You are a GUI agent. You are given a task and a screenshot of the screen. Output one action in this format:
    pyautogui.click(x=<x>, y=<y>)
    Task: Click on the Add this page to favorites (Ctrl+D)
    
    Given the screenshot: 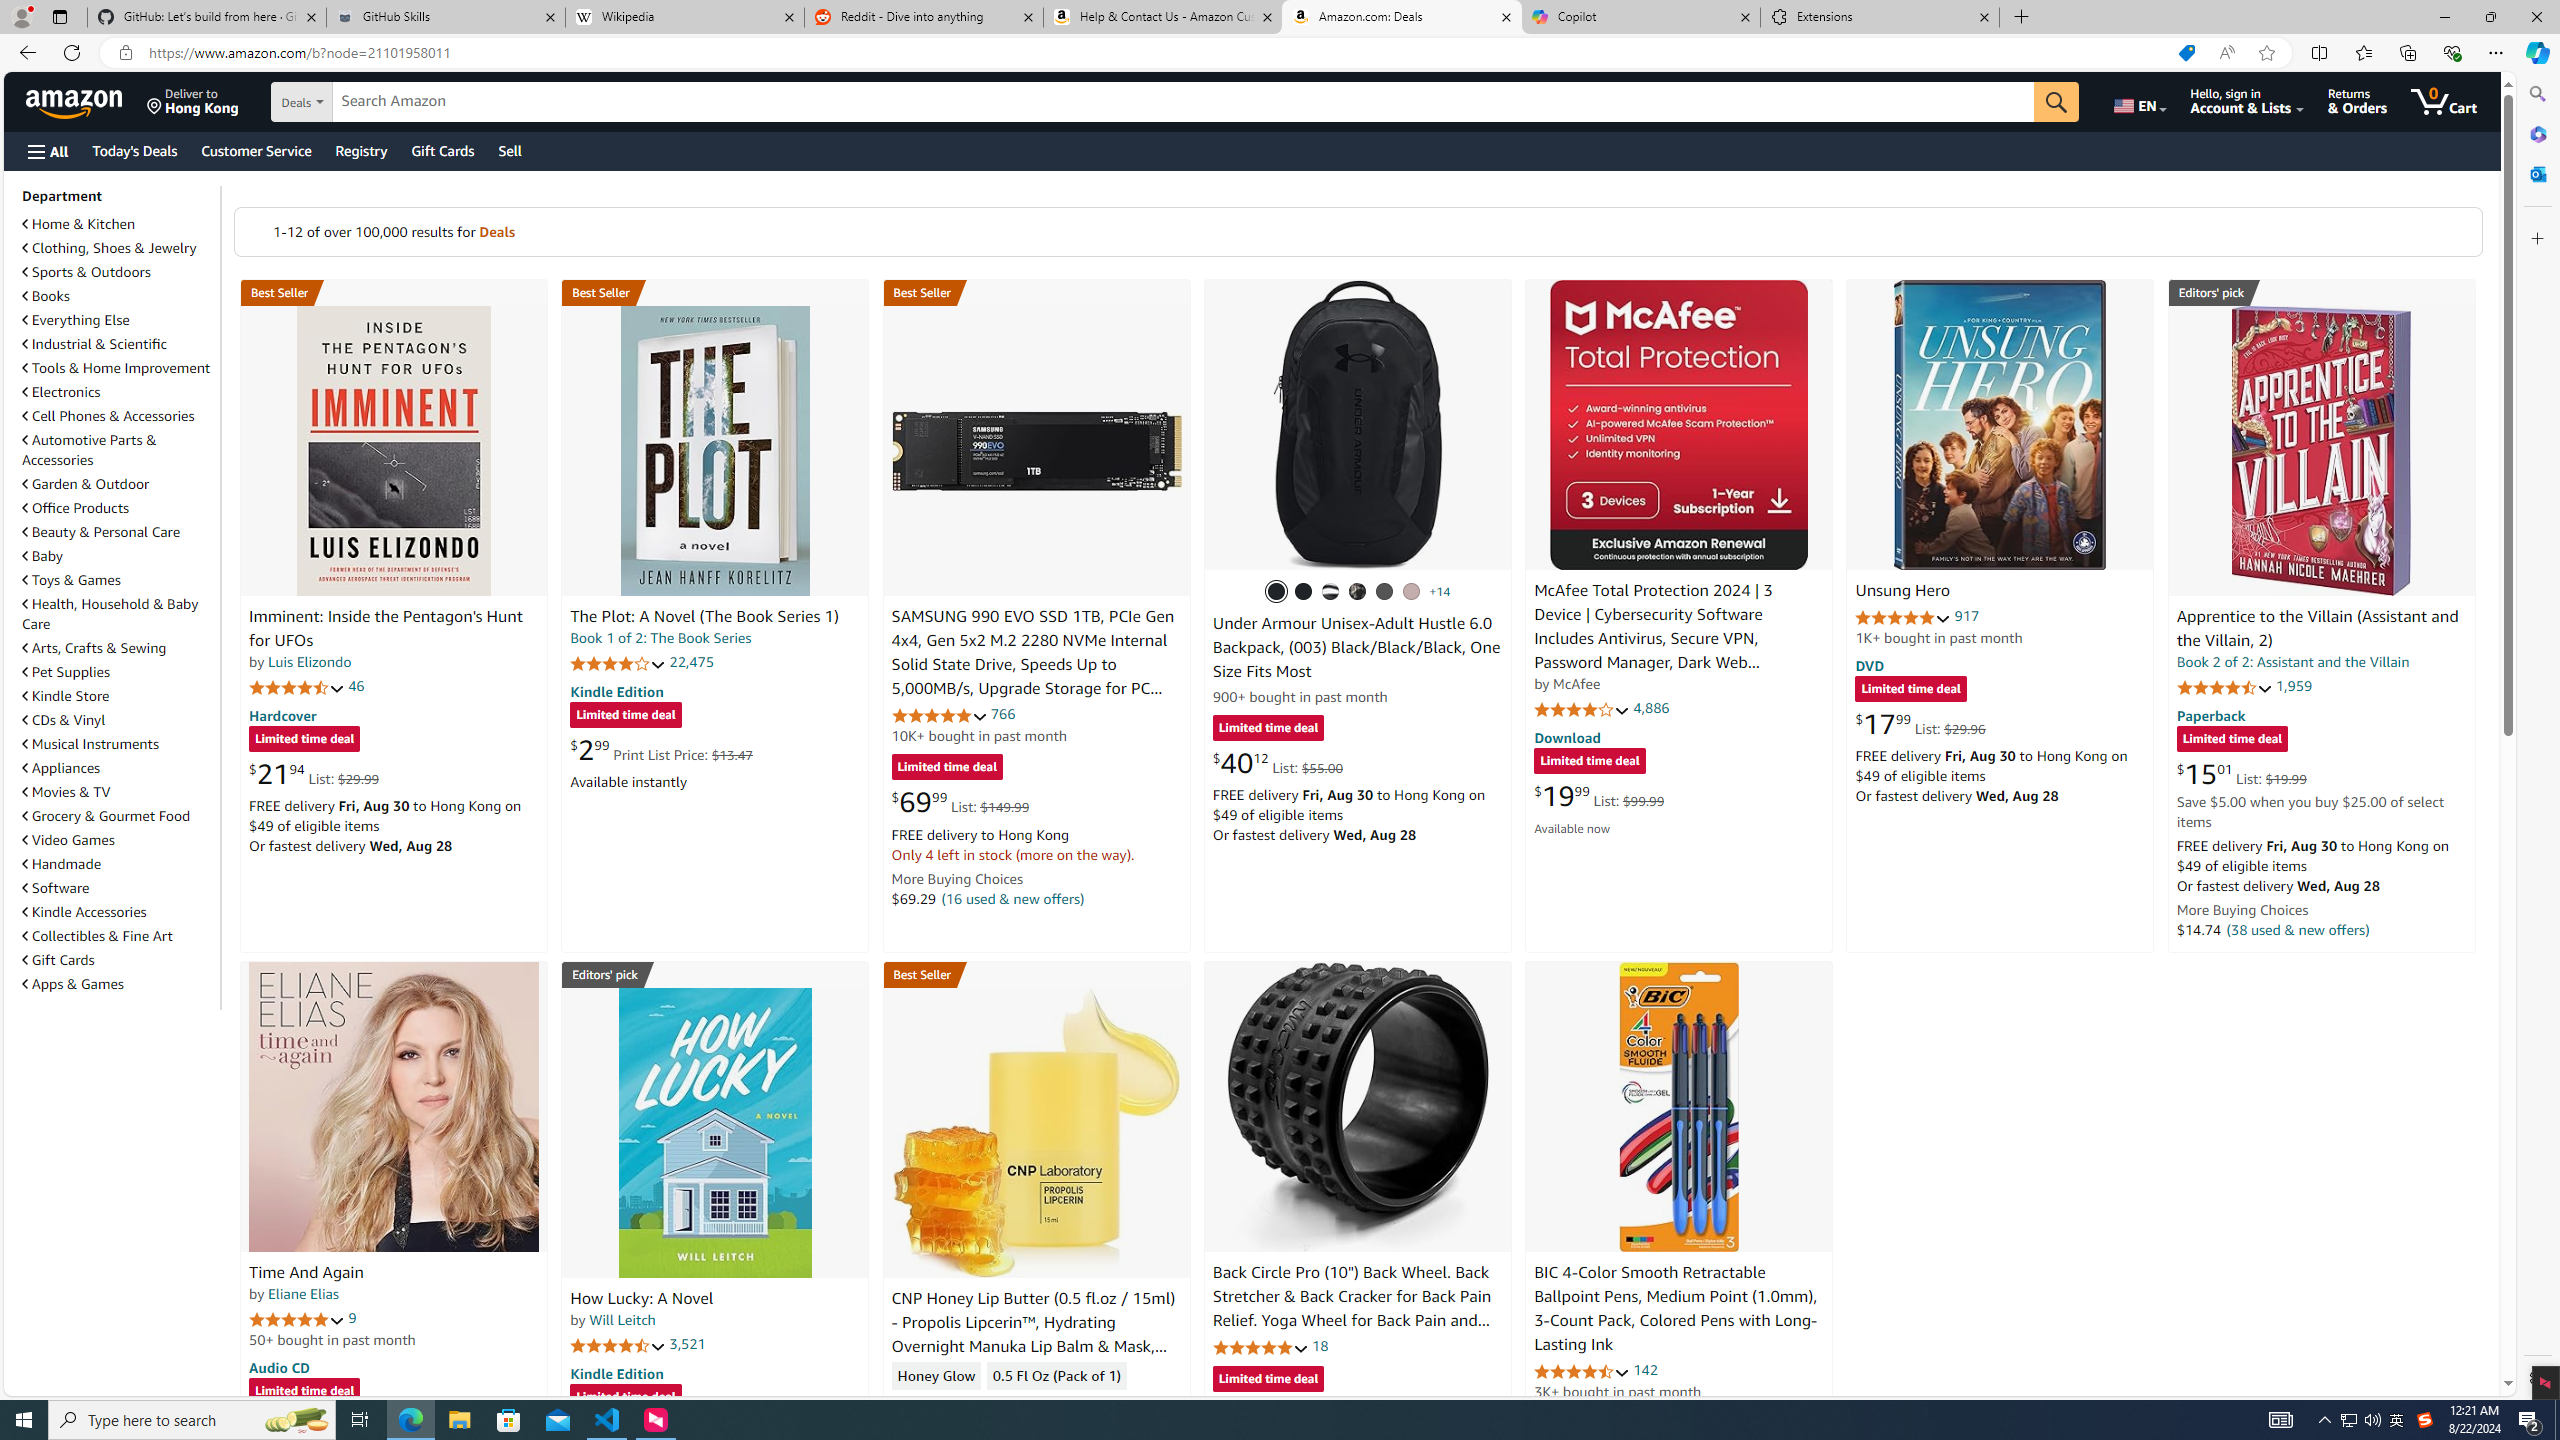 What is the action you would take?
    pyautogui.click(x=2266, y=53)
    